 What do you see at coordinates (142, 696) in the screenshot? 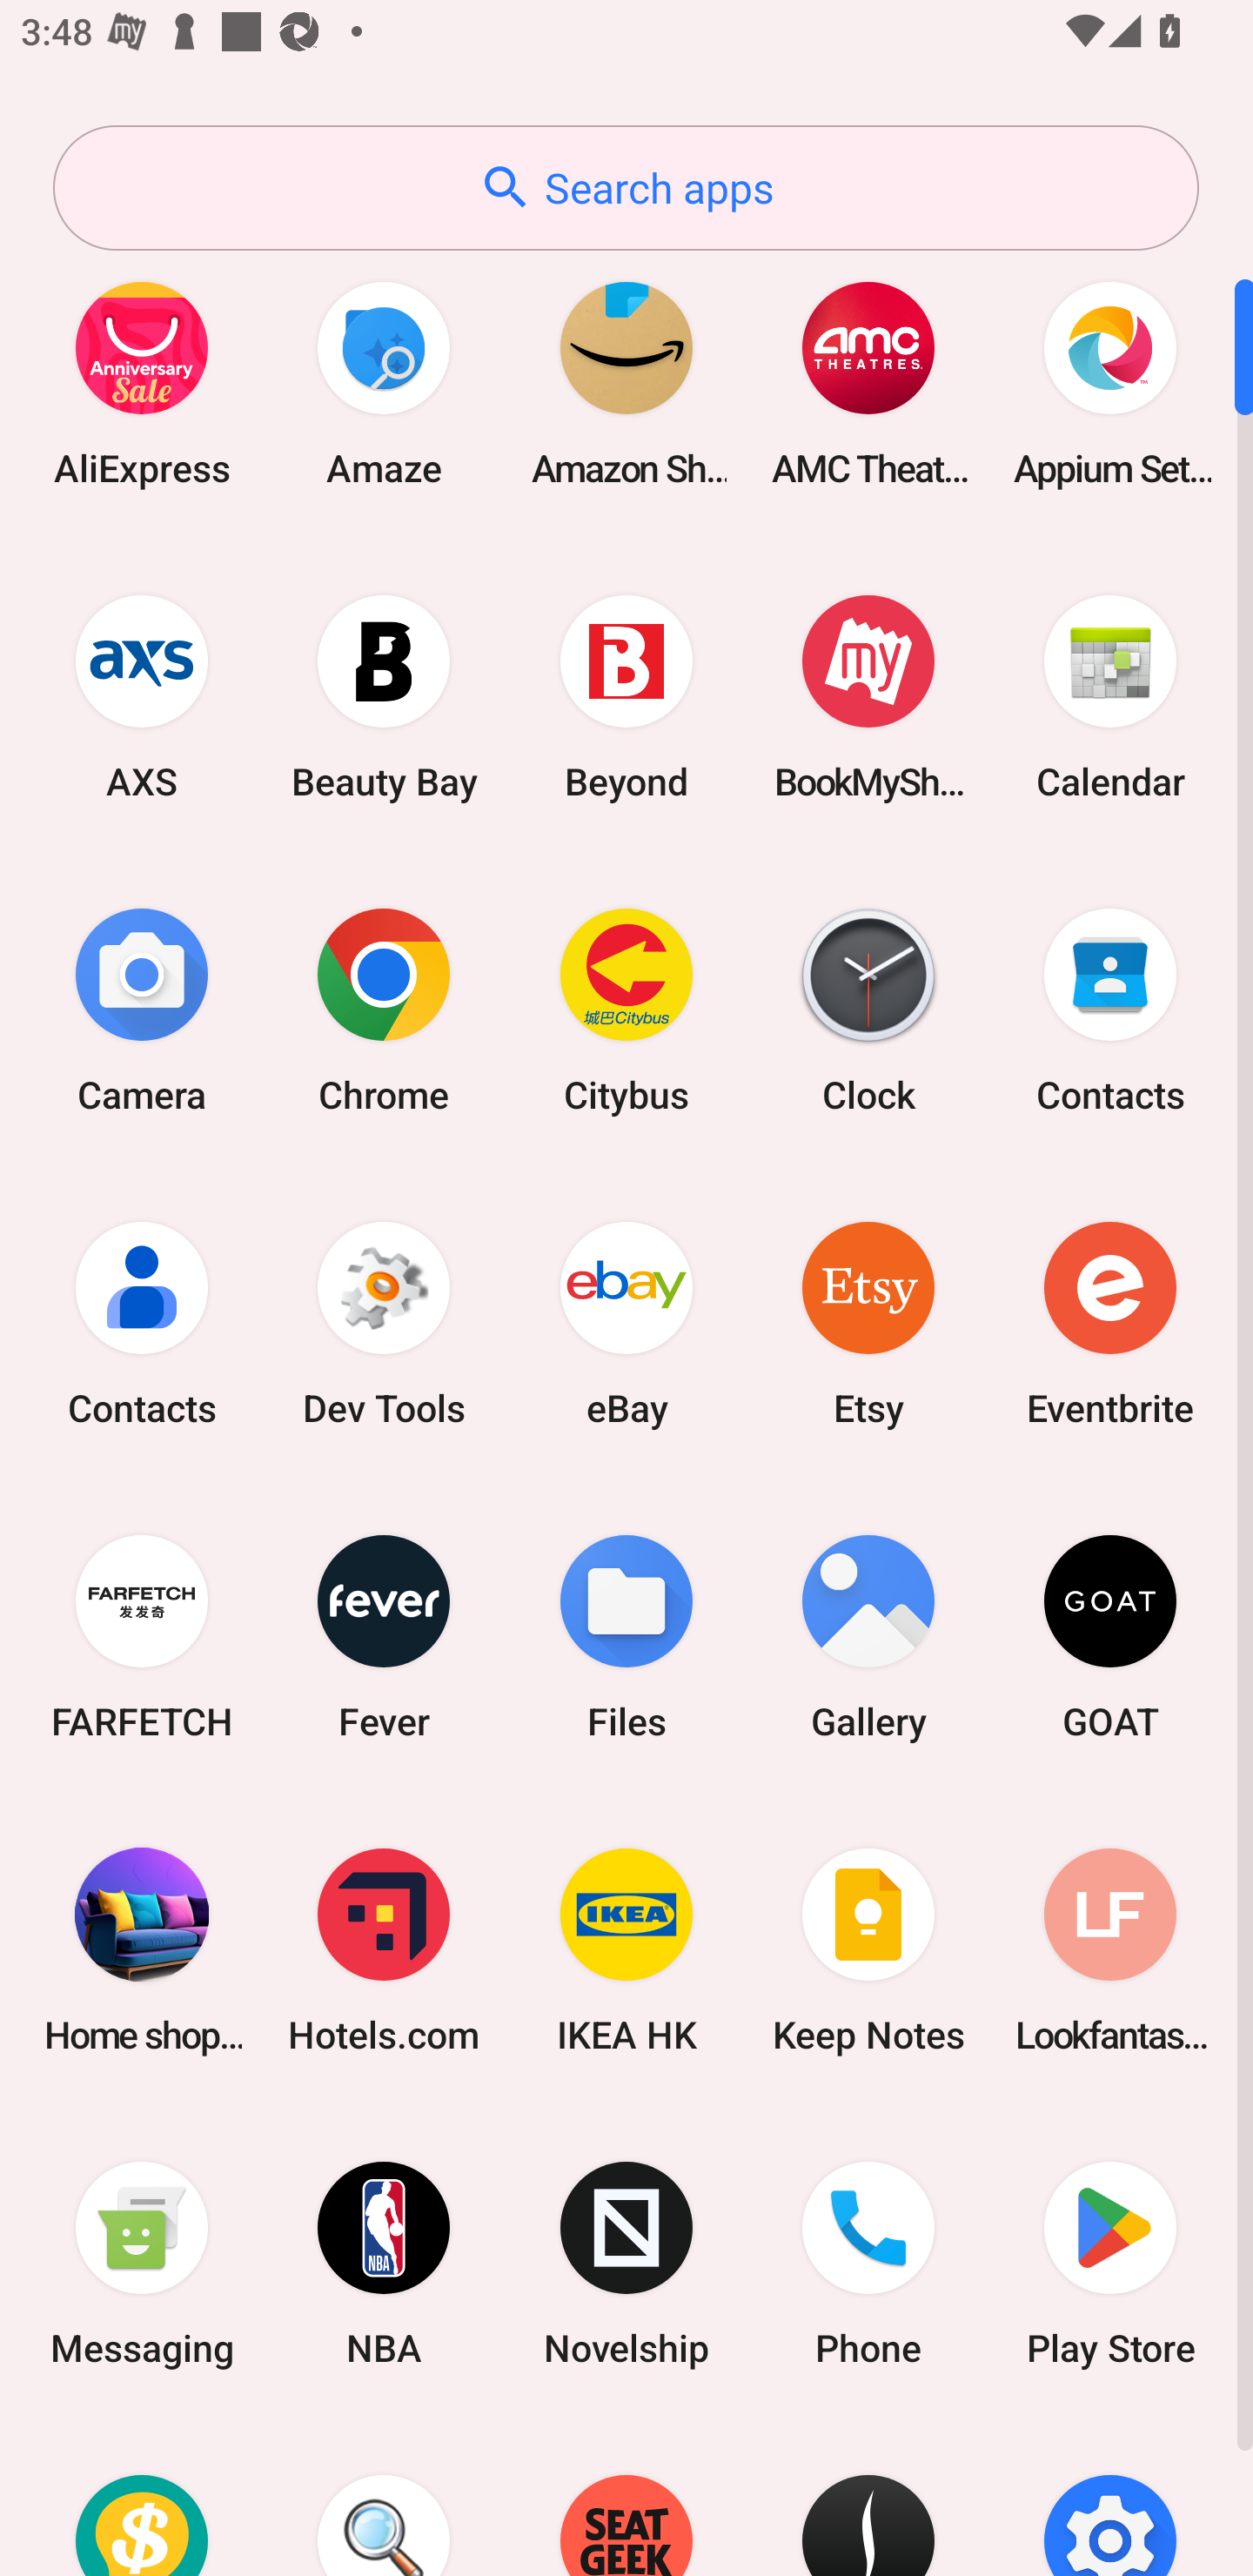
I see `AXS` at bounding box center [142, 696].